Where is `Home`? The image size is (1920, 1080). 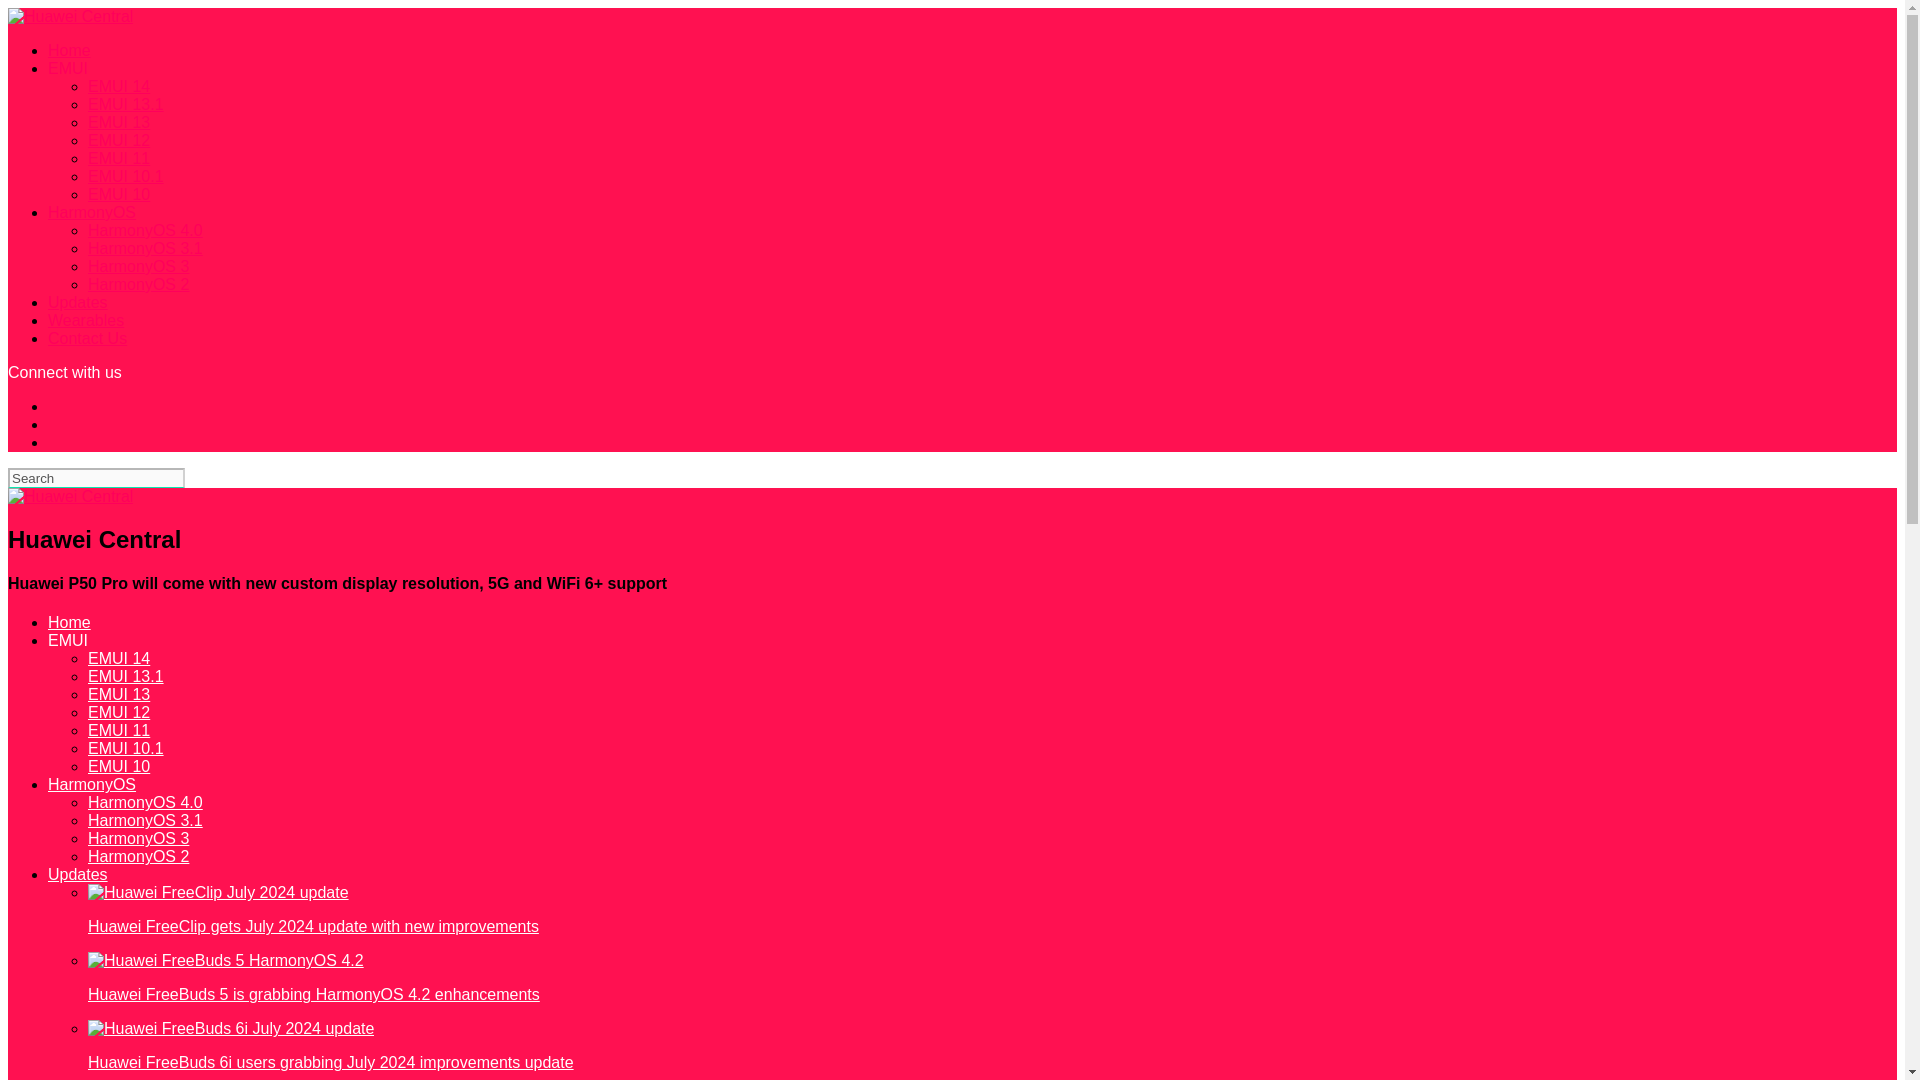
Home is located at coordinates (69, 622).